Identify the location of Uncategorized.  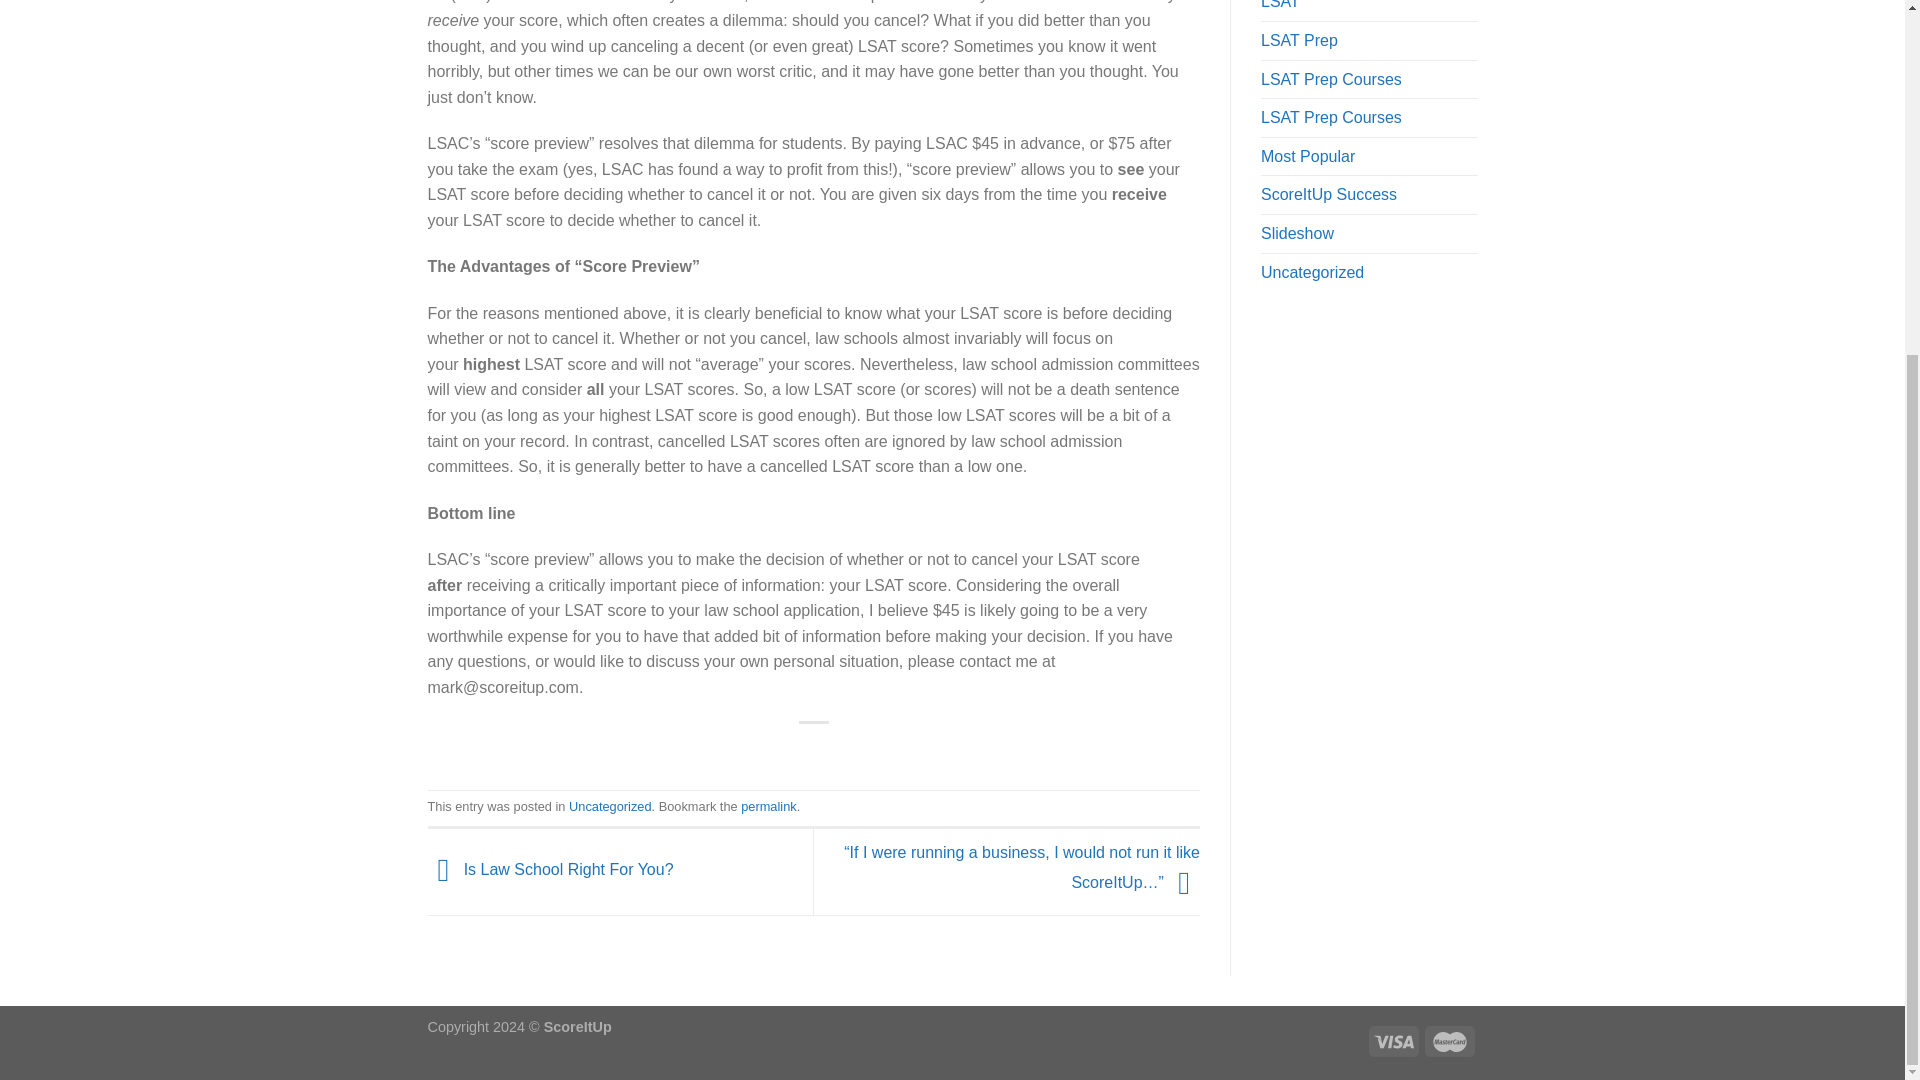
(610, 806).